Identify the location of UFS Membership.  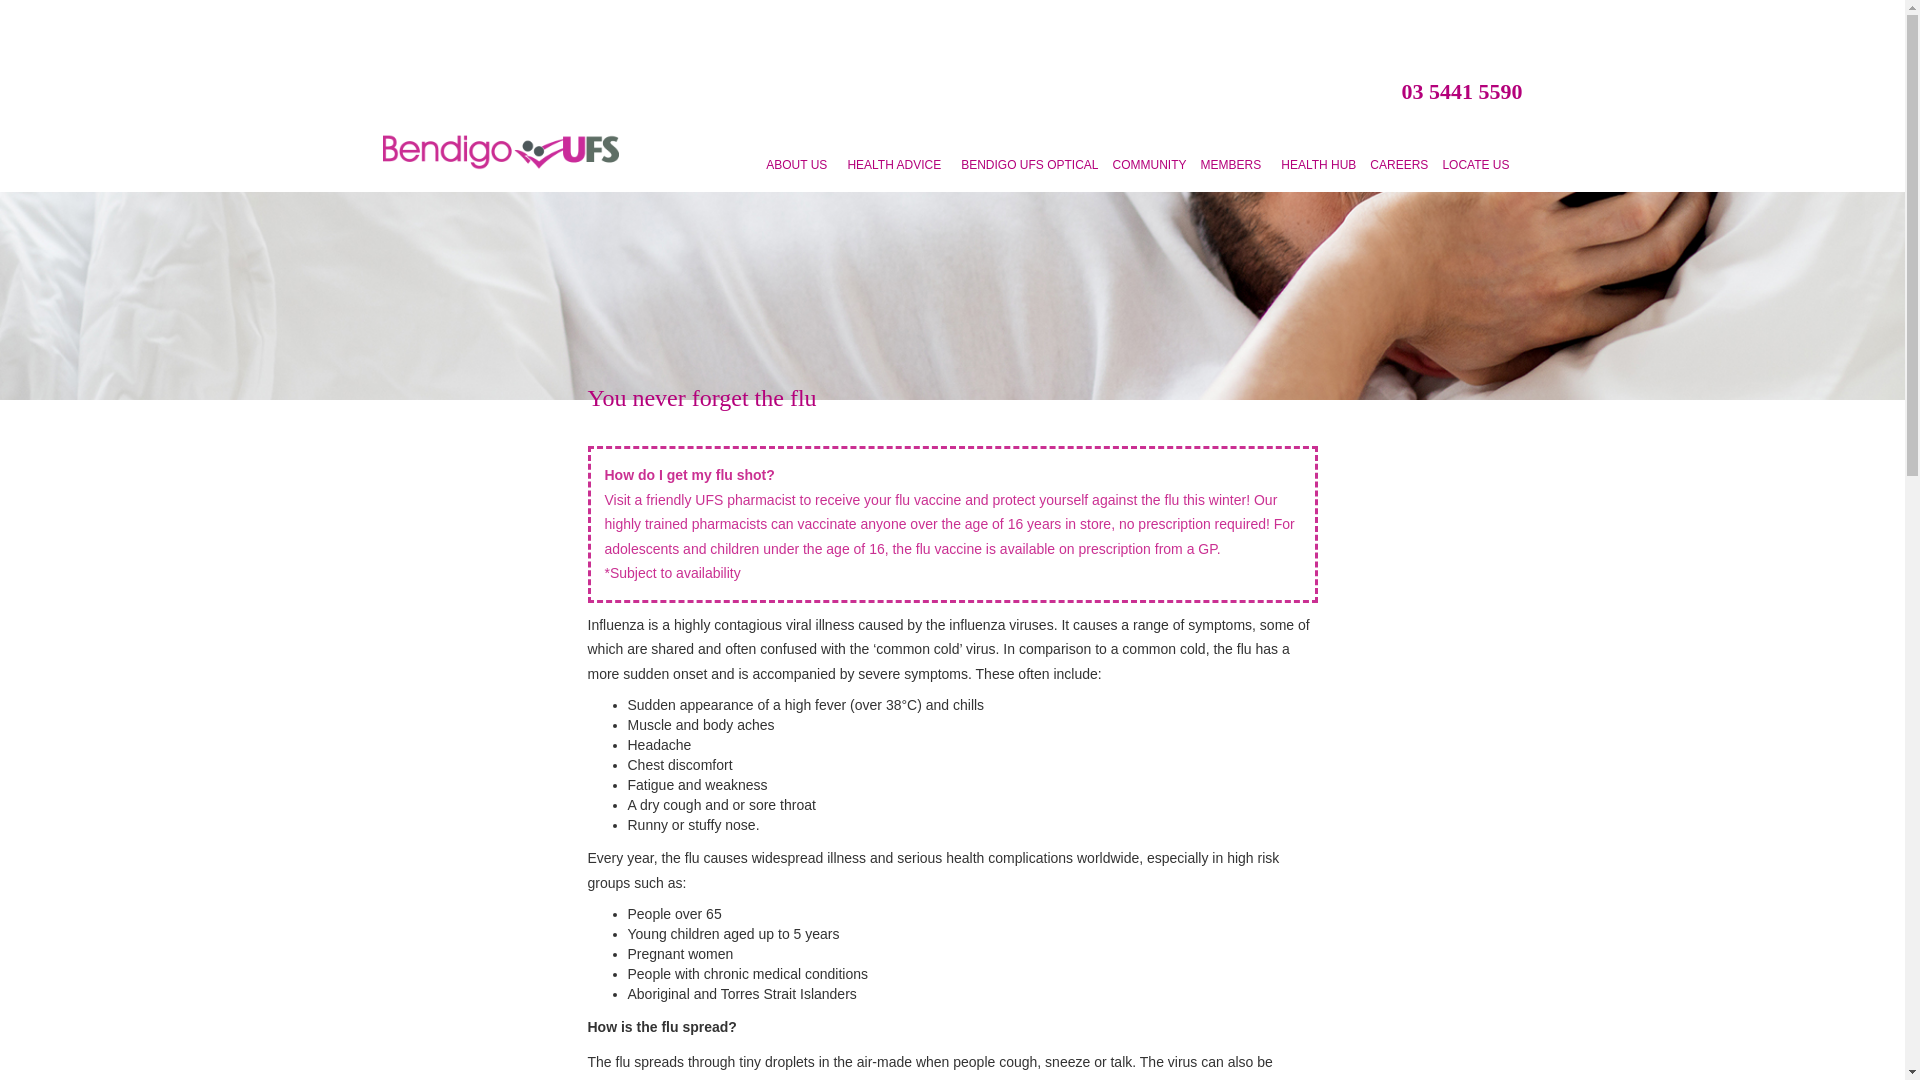
(1234, 168).